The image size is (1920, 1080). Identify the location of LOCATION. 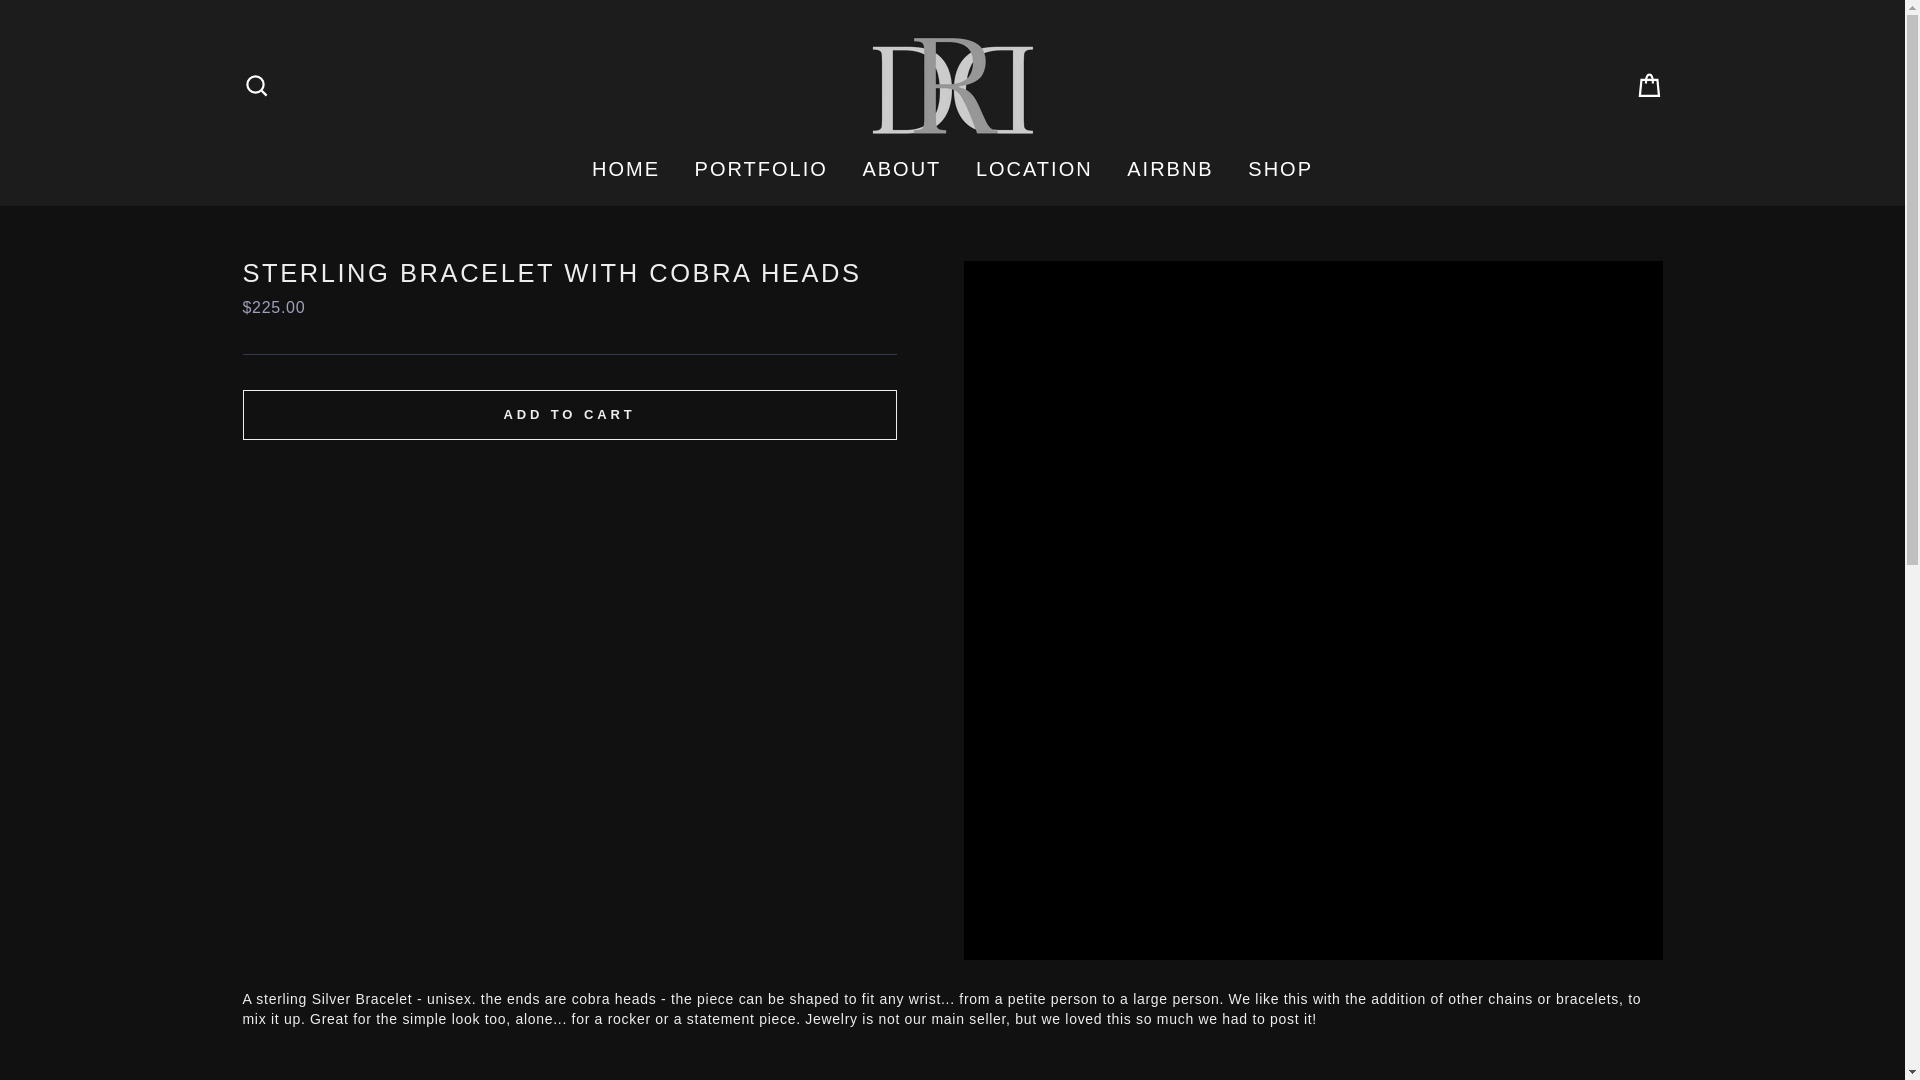
(1034, 168).